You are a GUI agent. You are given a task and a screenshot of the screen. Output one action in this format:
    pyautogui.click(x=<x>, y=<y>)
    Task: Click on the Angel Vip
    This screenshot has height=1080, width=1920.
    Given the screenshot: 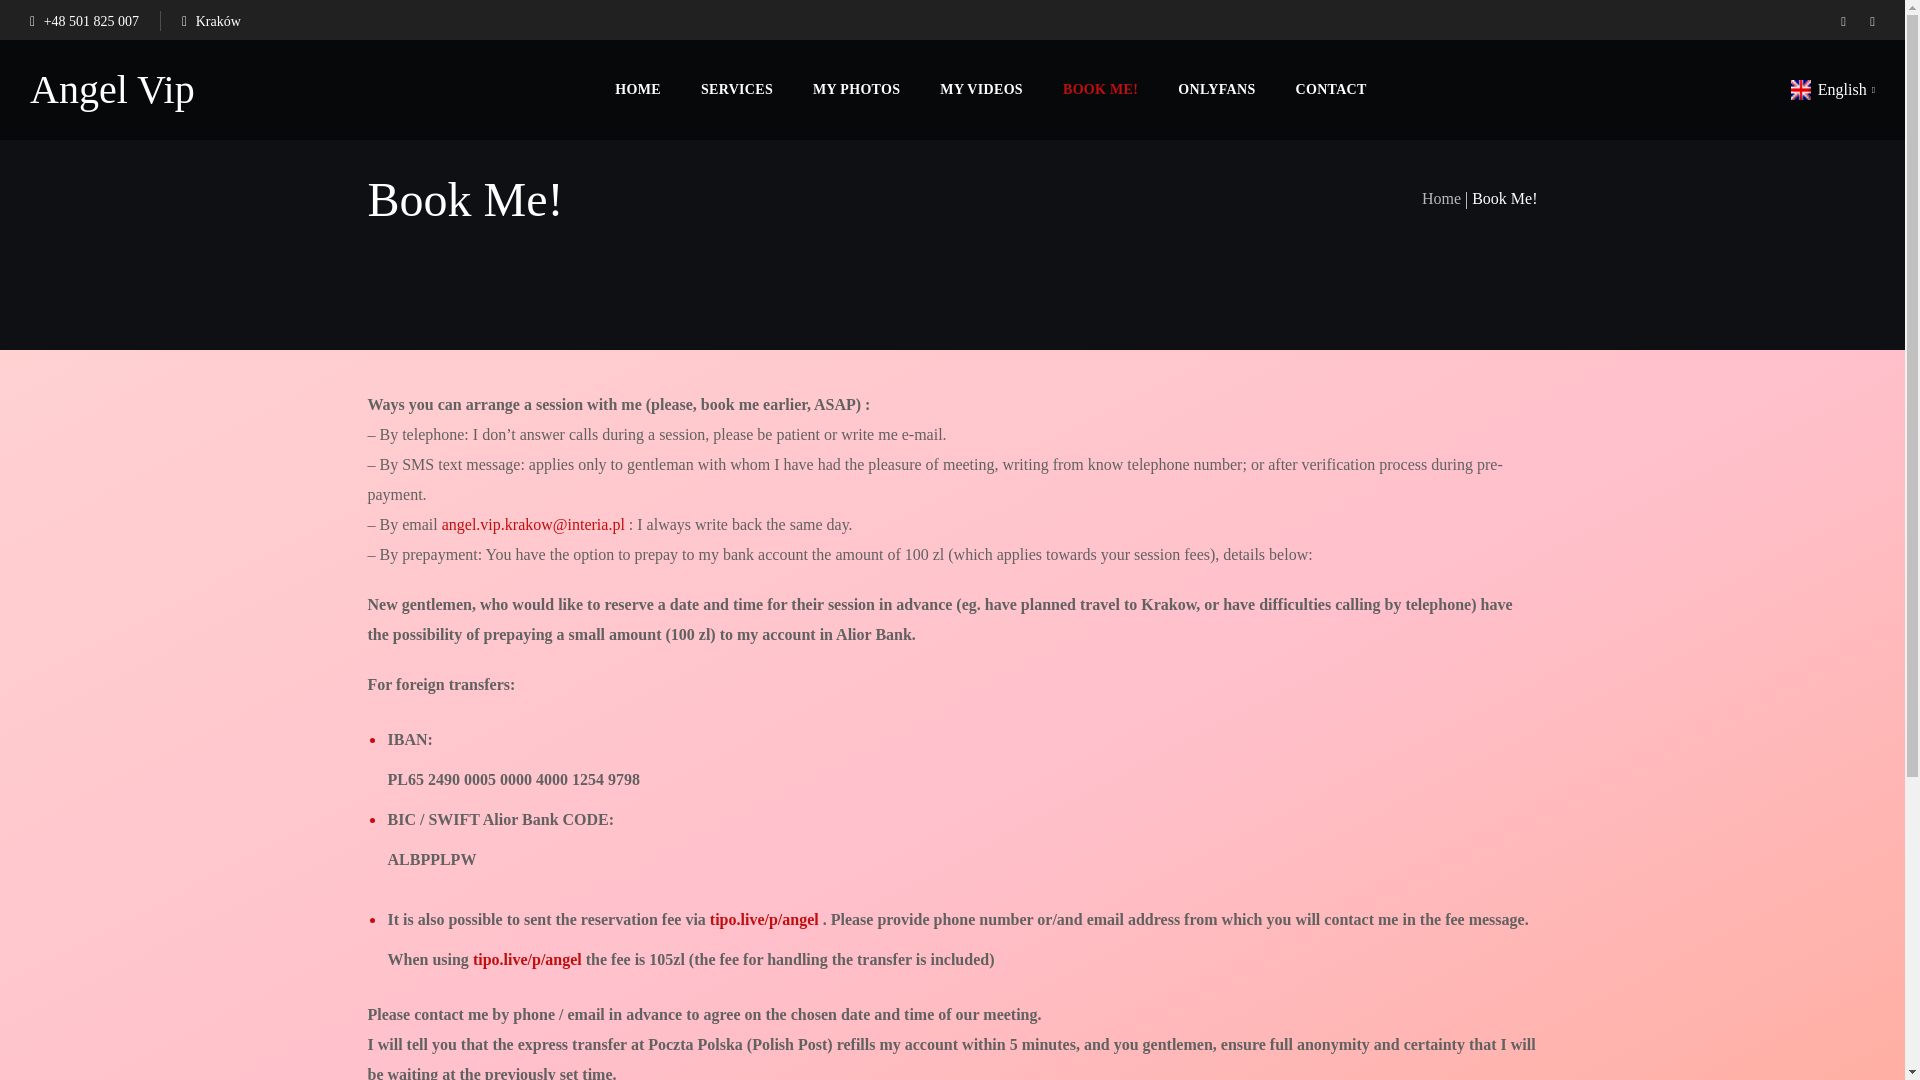 What is the action you would take?
    pyautogui.click(x=112, y=90)
    